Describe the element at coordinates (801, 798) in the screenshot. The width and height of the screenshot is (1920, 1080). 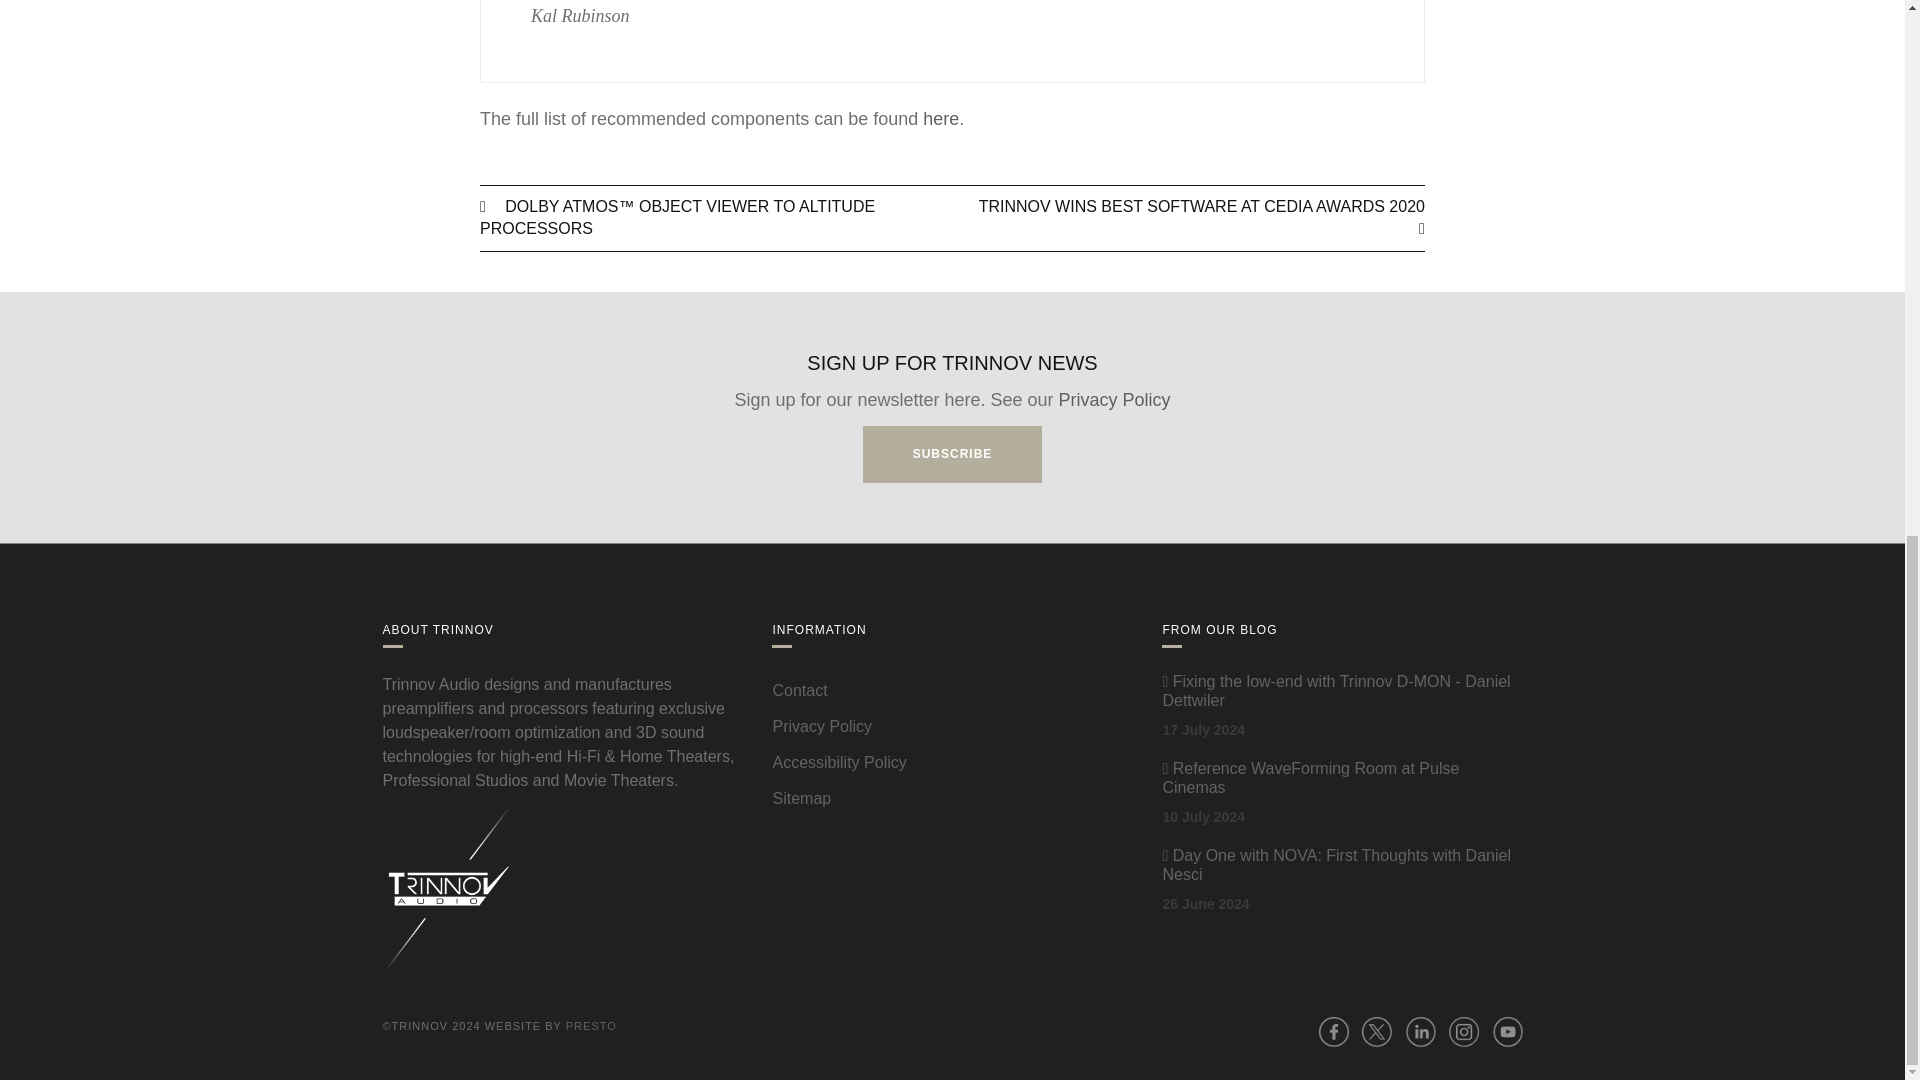
I see `Sitemap` at that location.